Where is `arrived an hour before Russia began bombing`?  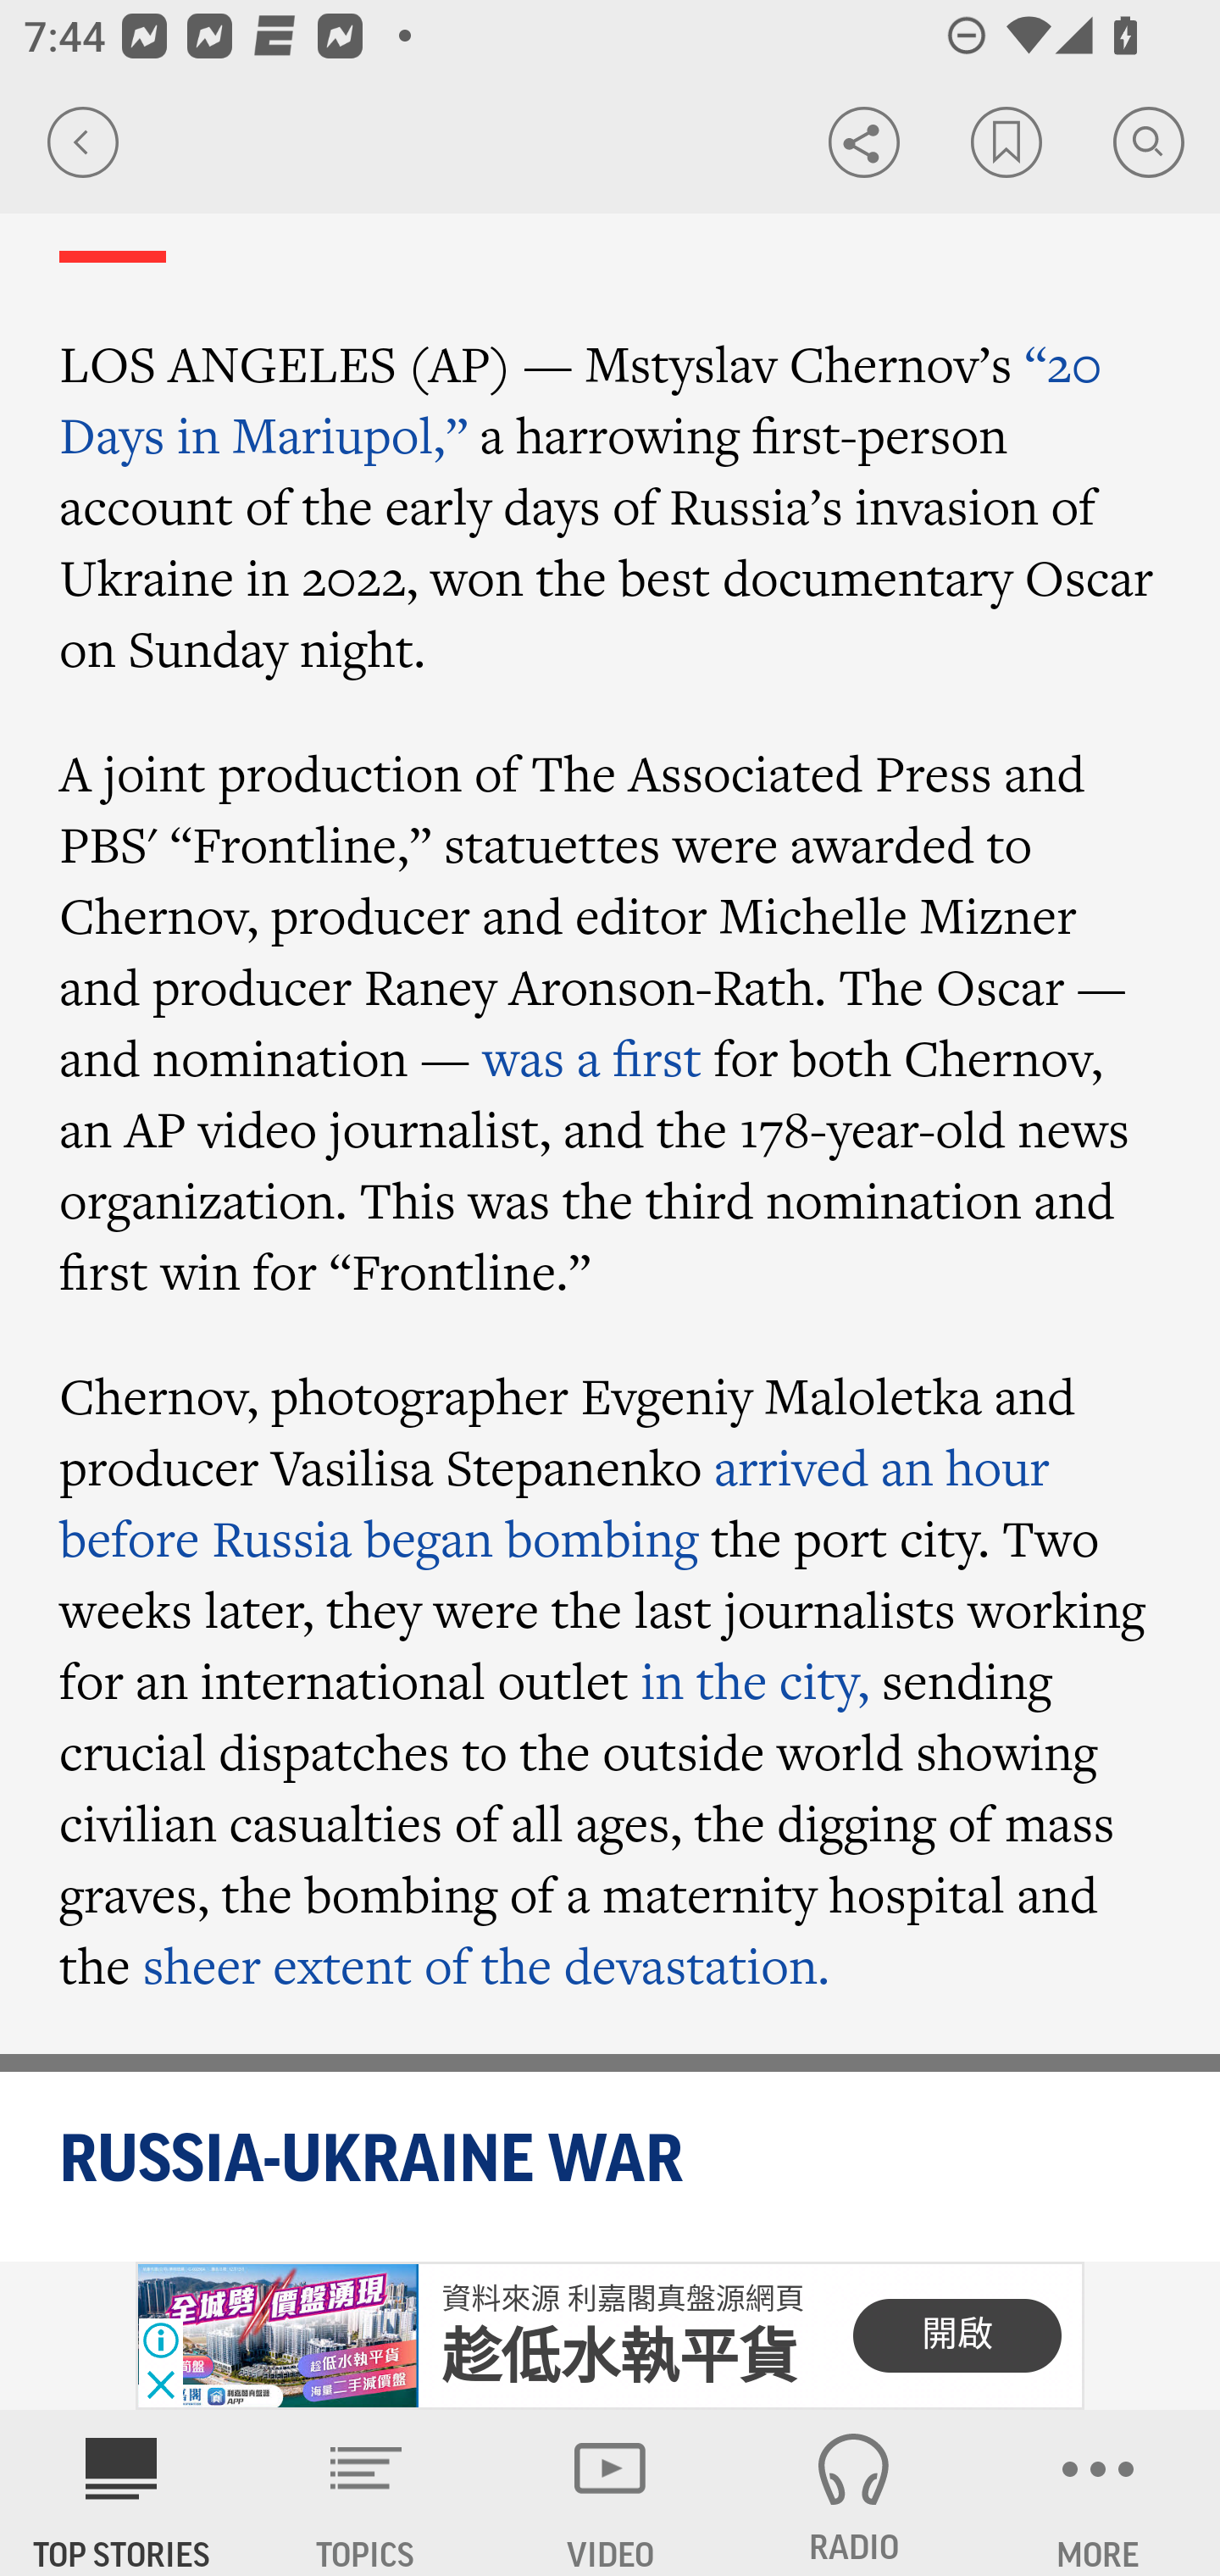 arrived an hour before Russia began bombing is located at coordinates (556, 1503).